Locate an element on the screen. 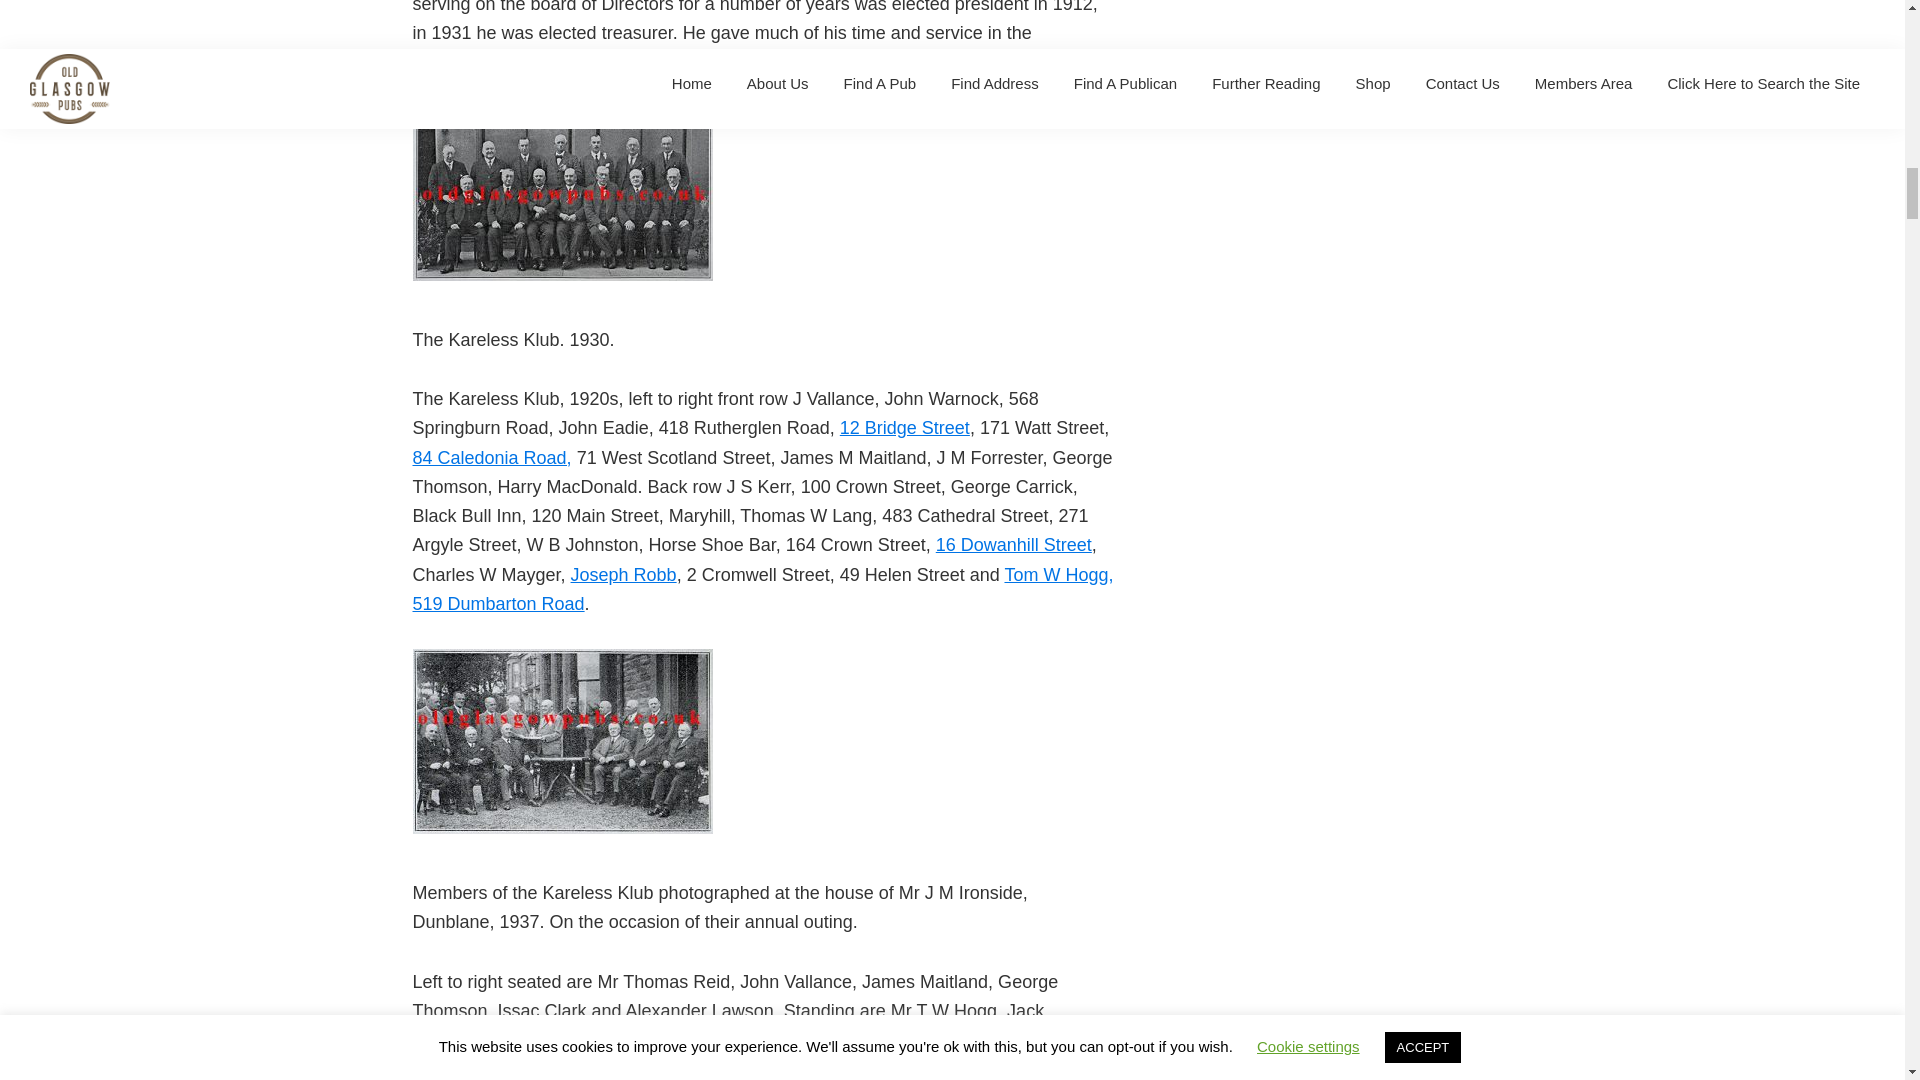  12 Bridge Street is located at coordinates (904, 428).